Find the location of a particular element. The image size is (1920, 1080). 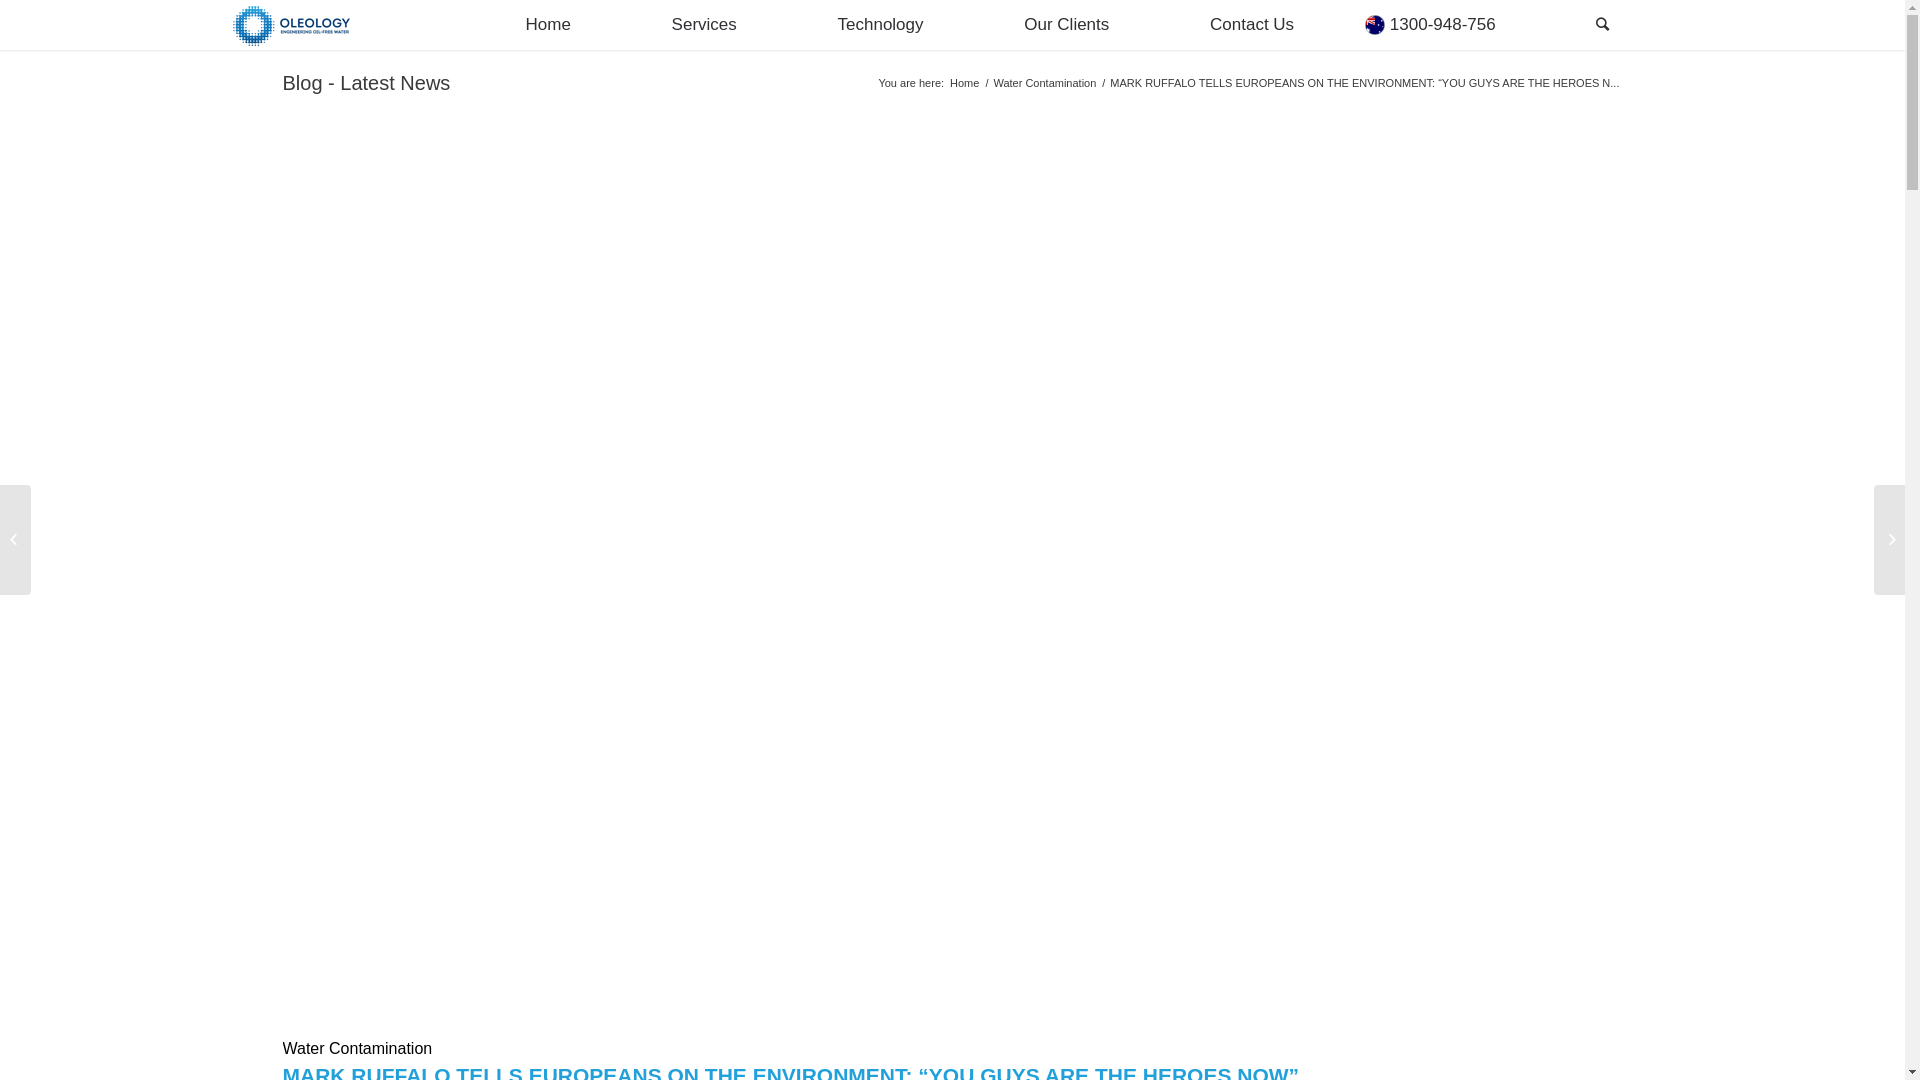

Contact Us is located at coordinates (1252, 25).